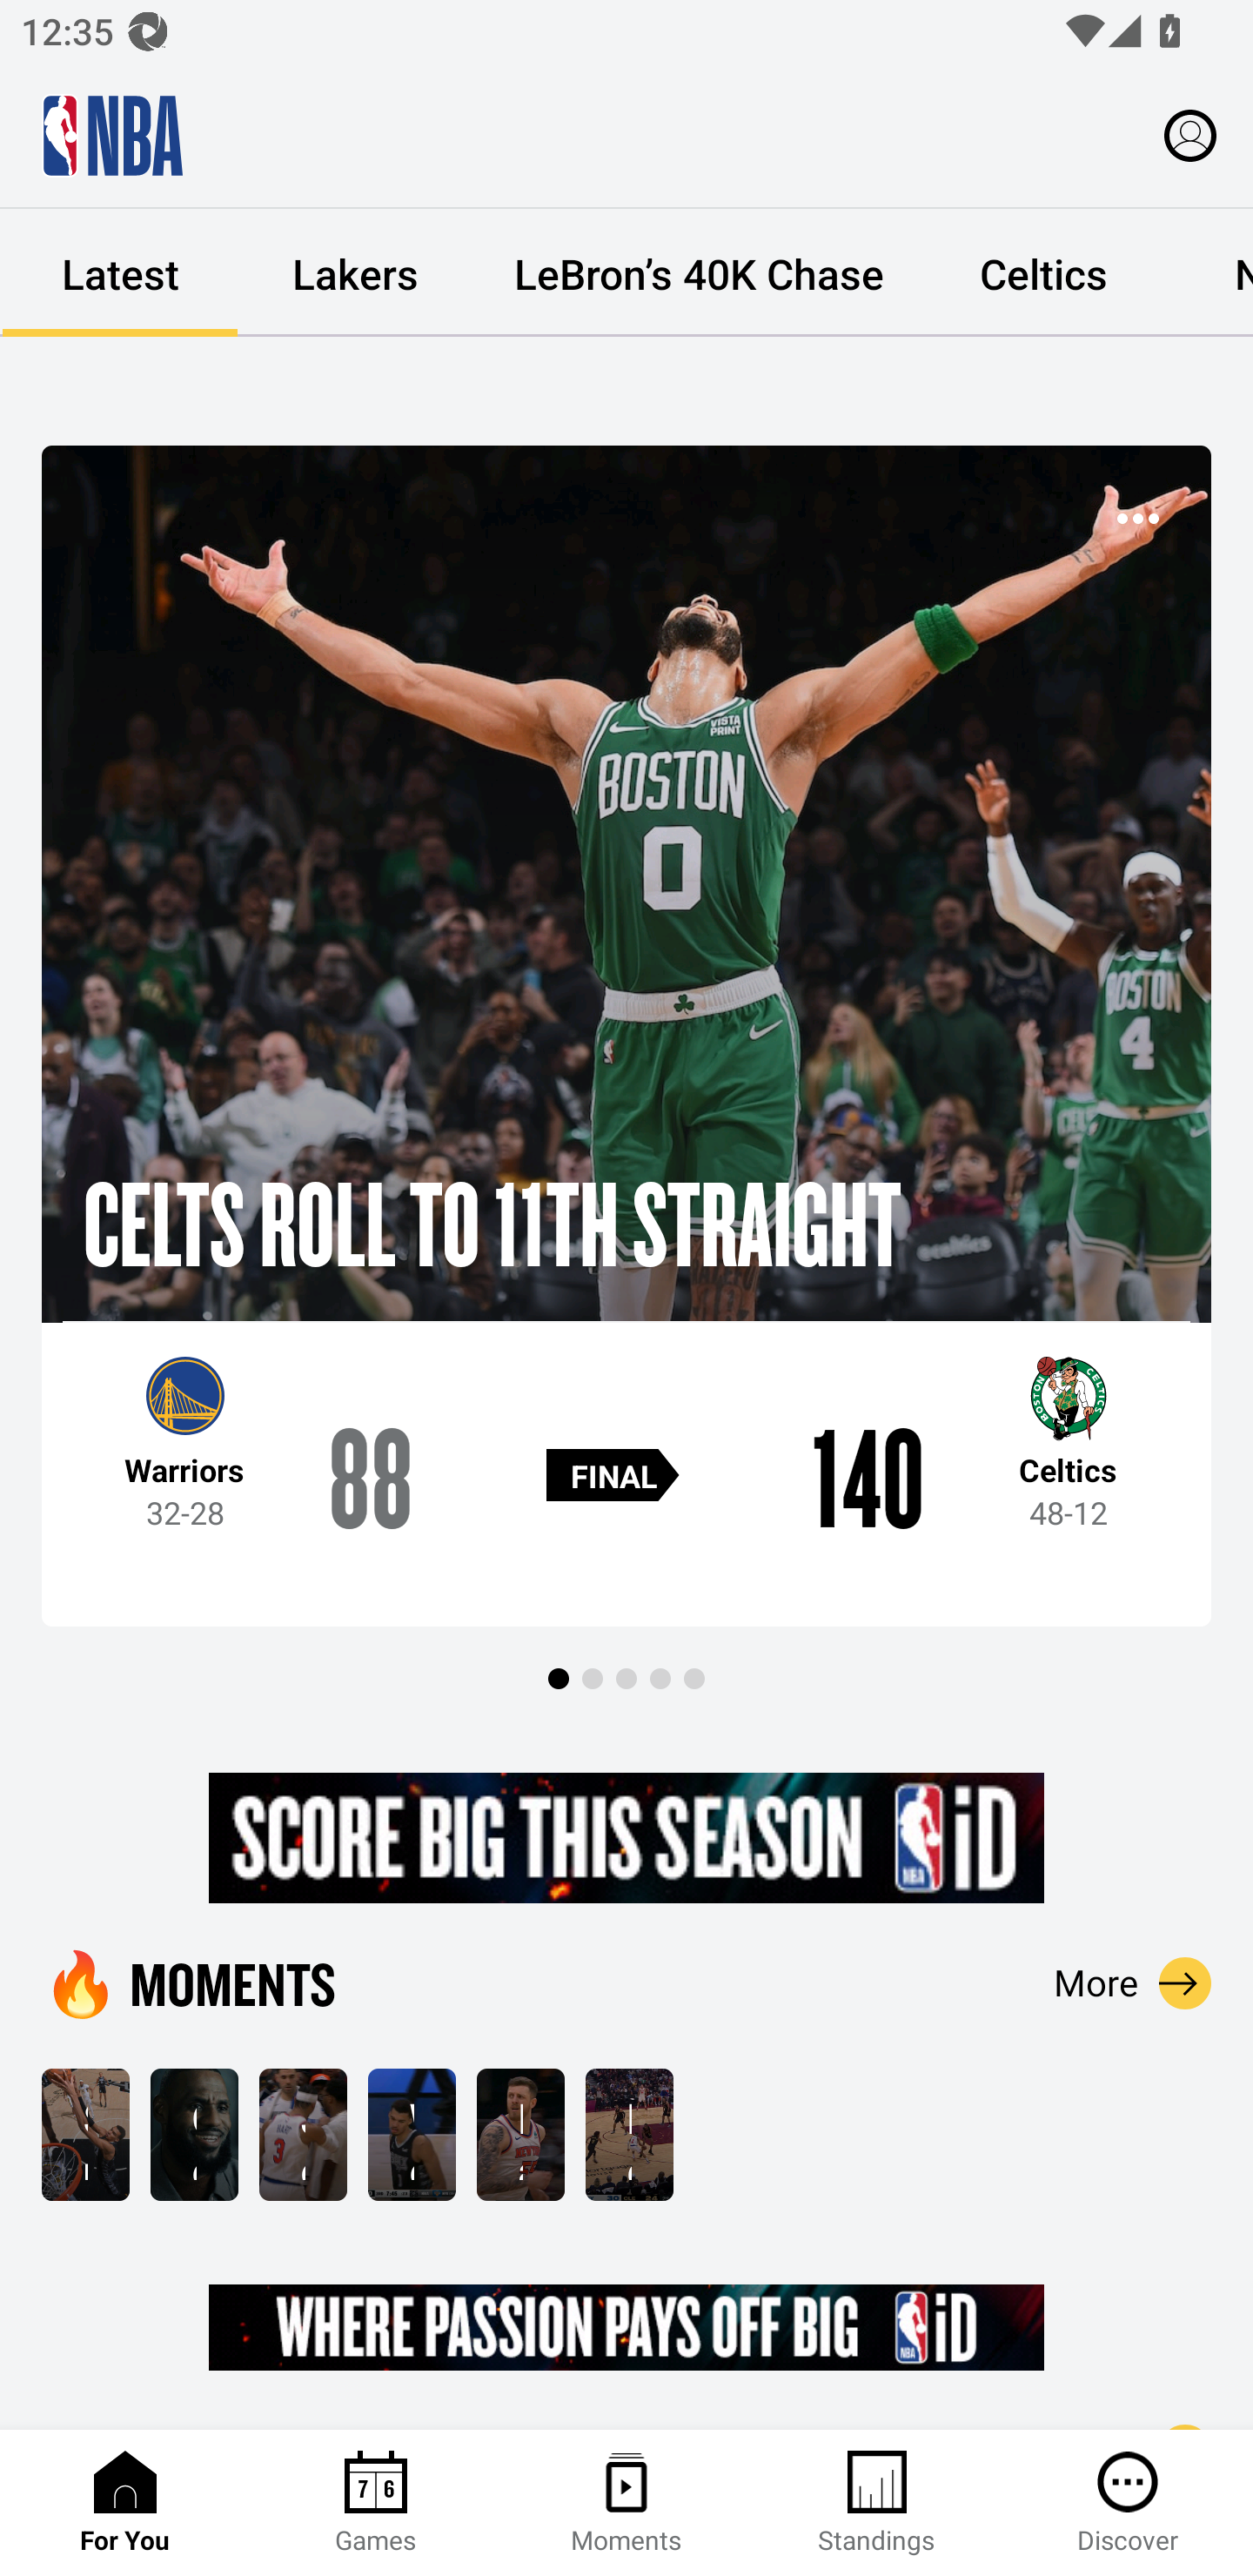  Describe the element at coordinates (1128, 2503) in the screenshot. I see `Discover` at that location.